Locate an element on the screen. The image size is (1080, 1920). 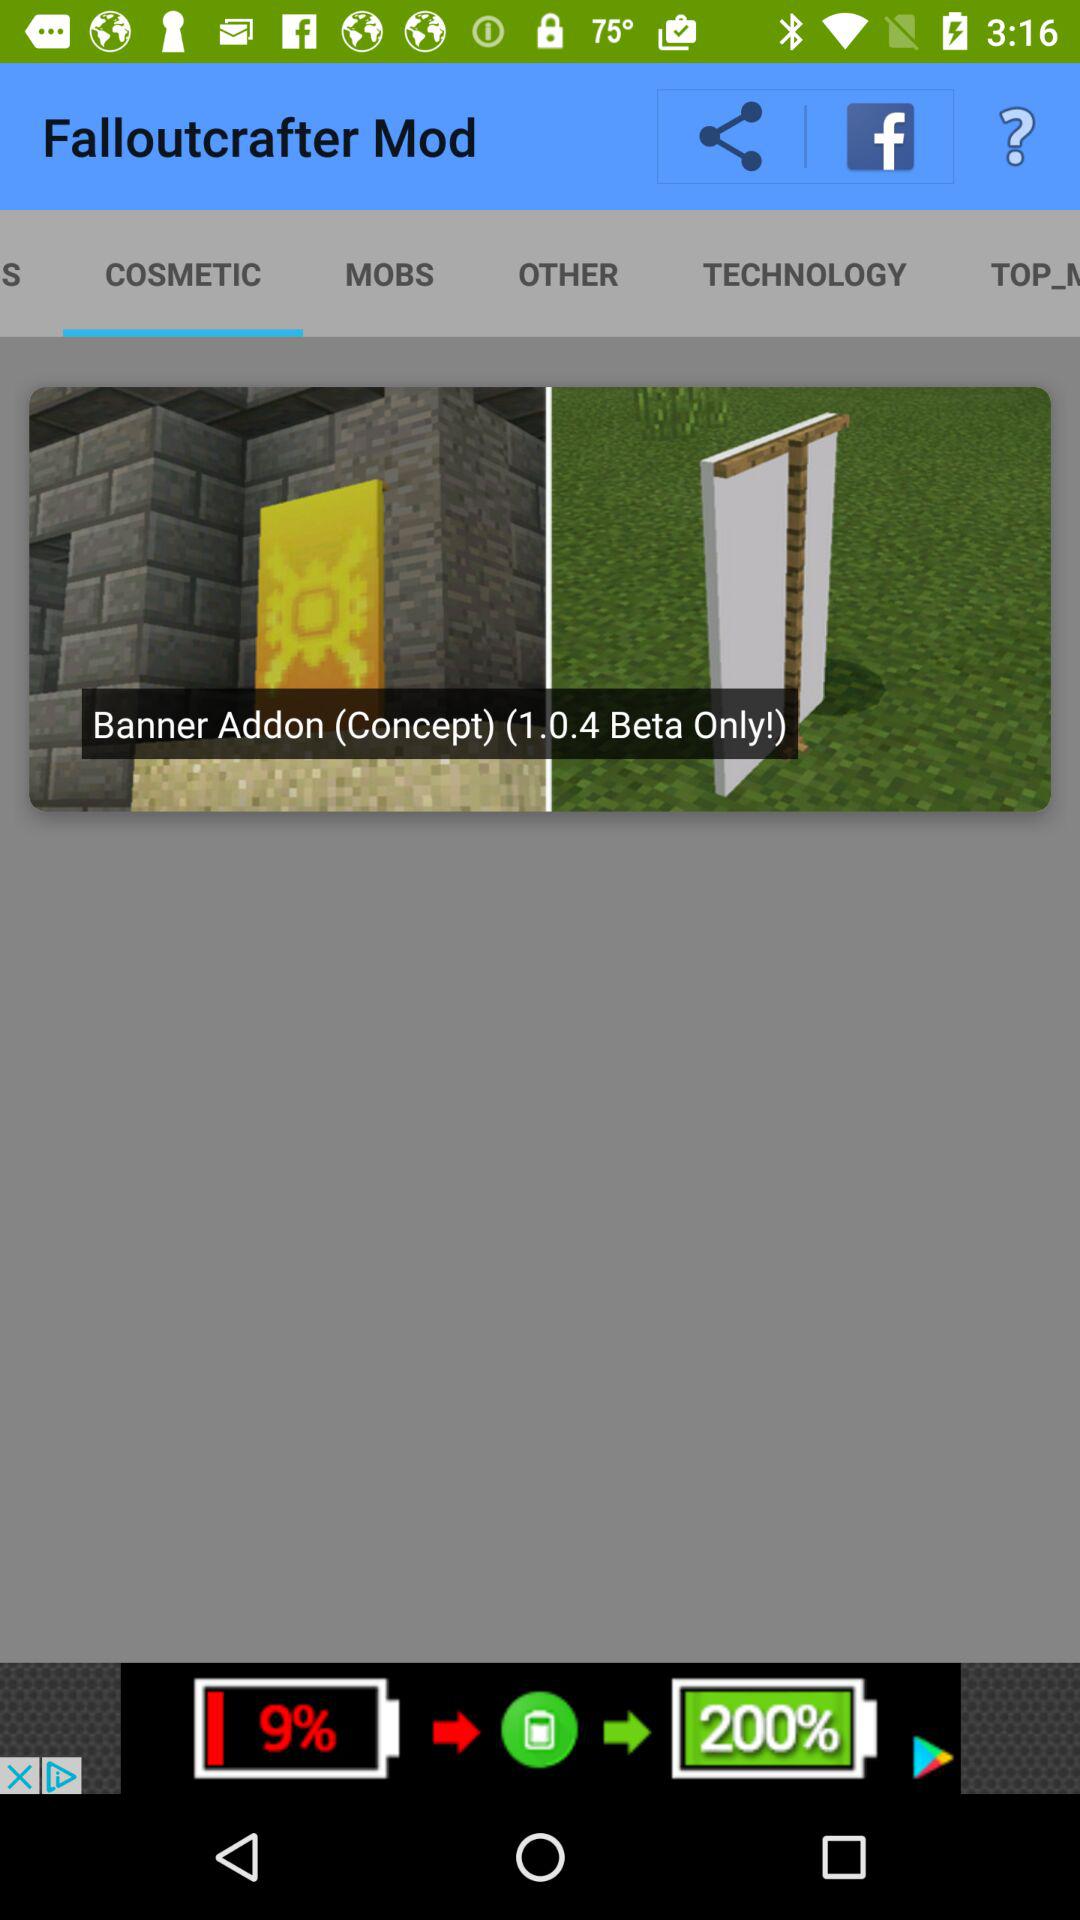
click on the question mark icon is located at coordinates (1016, 136).